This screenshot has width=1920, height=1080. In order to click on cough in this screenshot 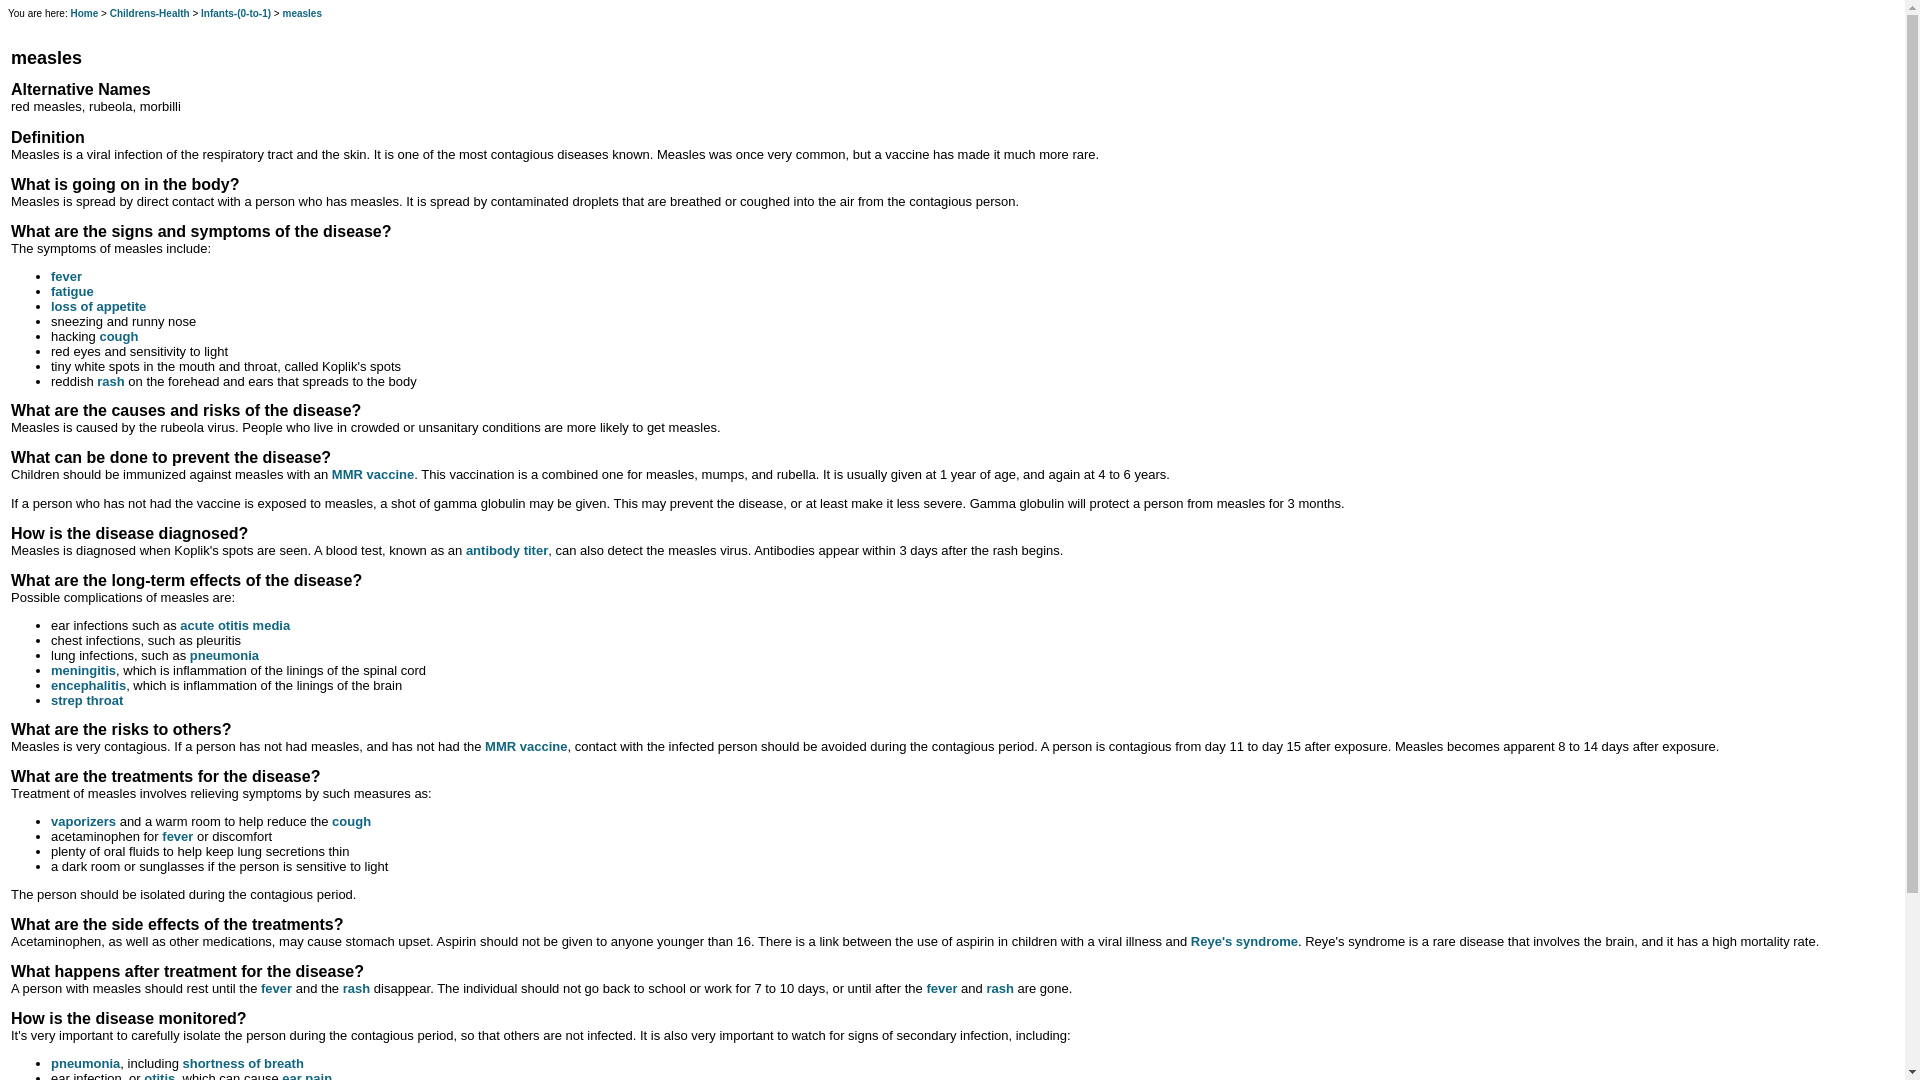, I will do `click(351, 822)`.